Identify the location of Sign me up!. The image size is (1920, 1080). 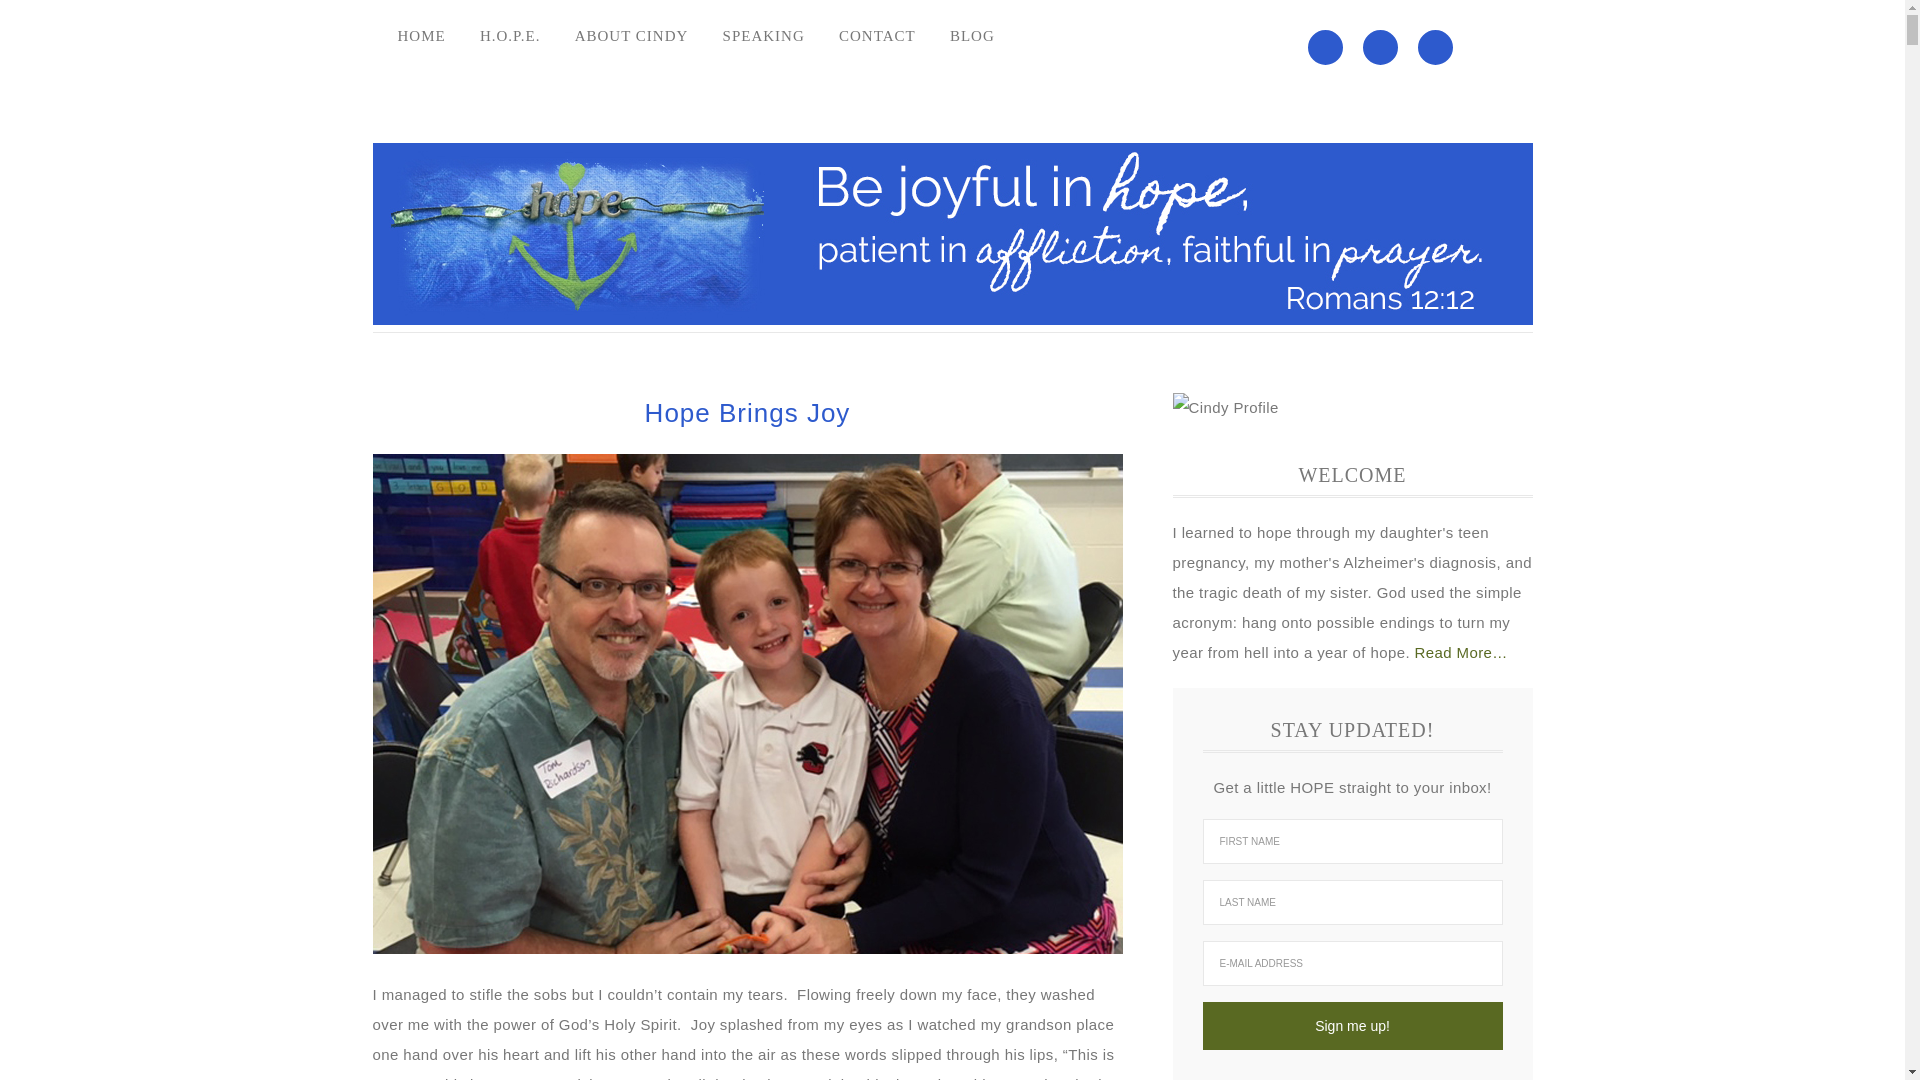
(1351, 1026).